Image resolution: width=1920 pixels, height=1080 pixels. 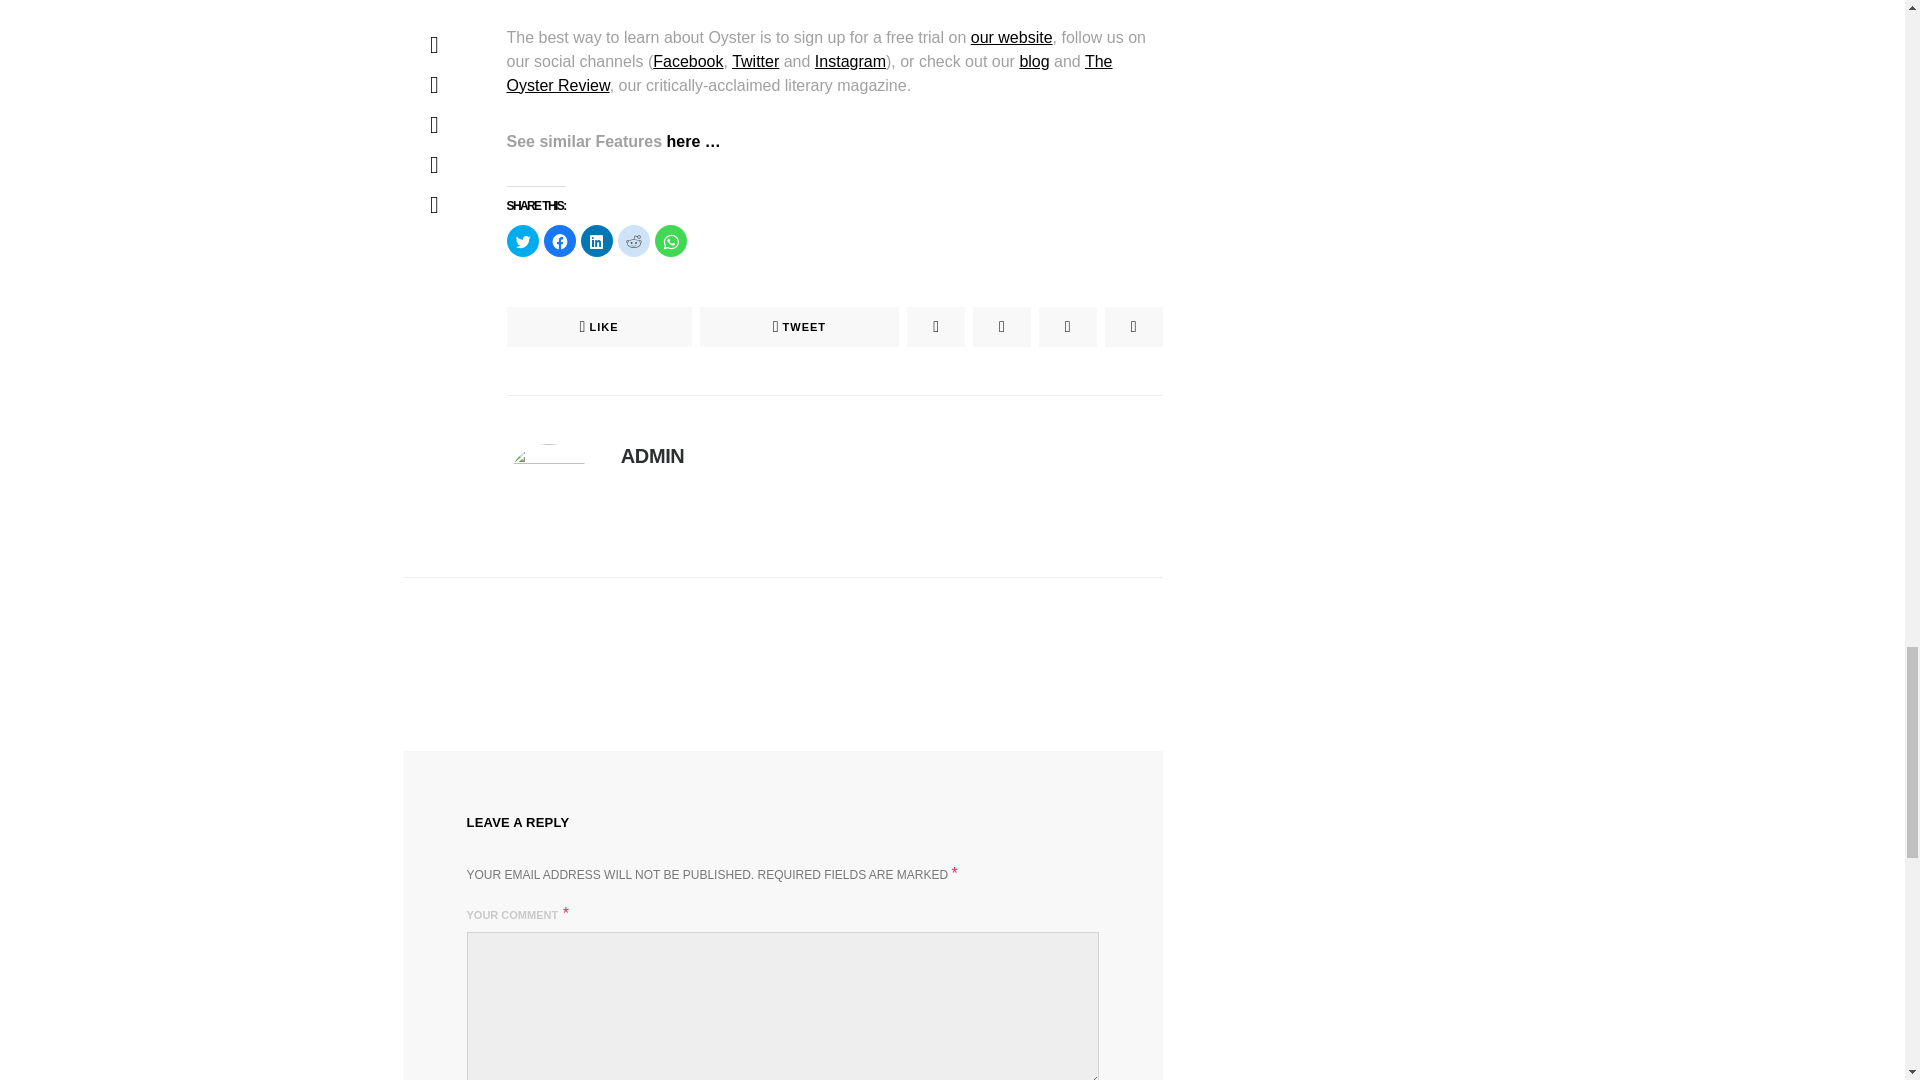 I want to click on Click to share on WhatsApp, so click(x=670, y=240).